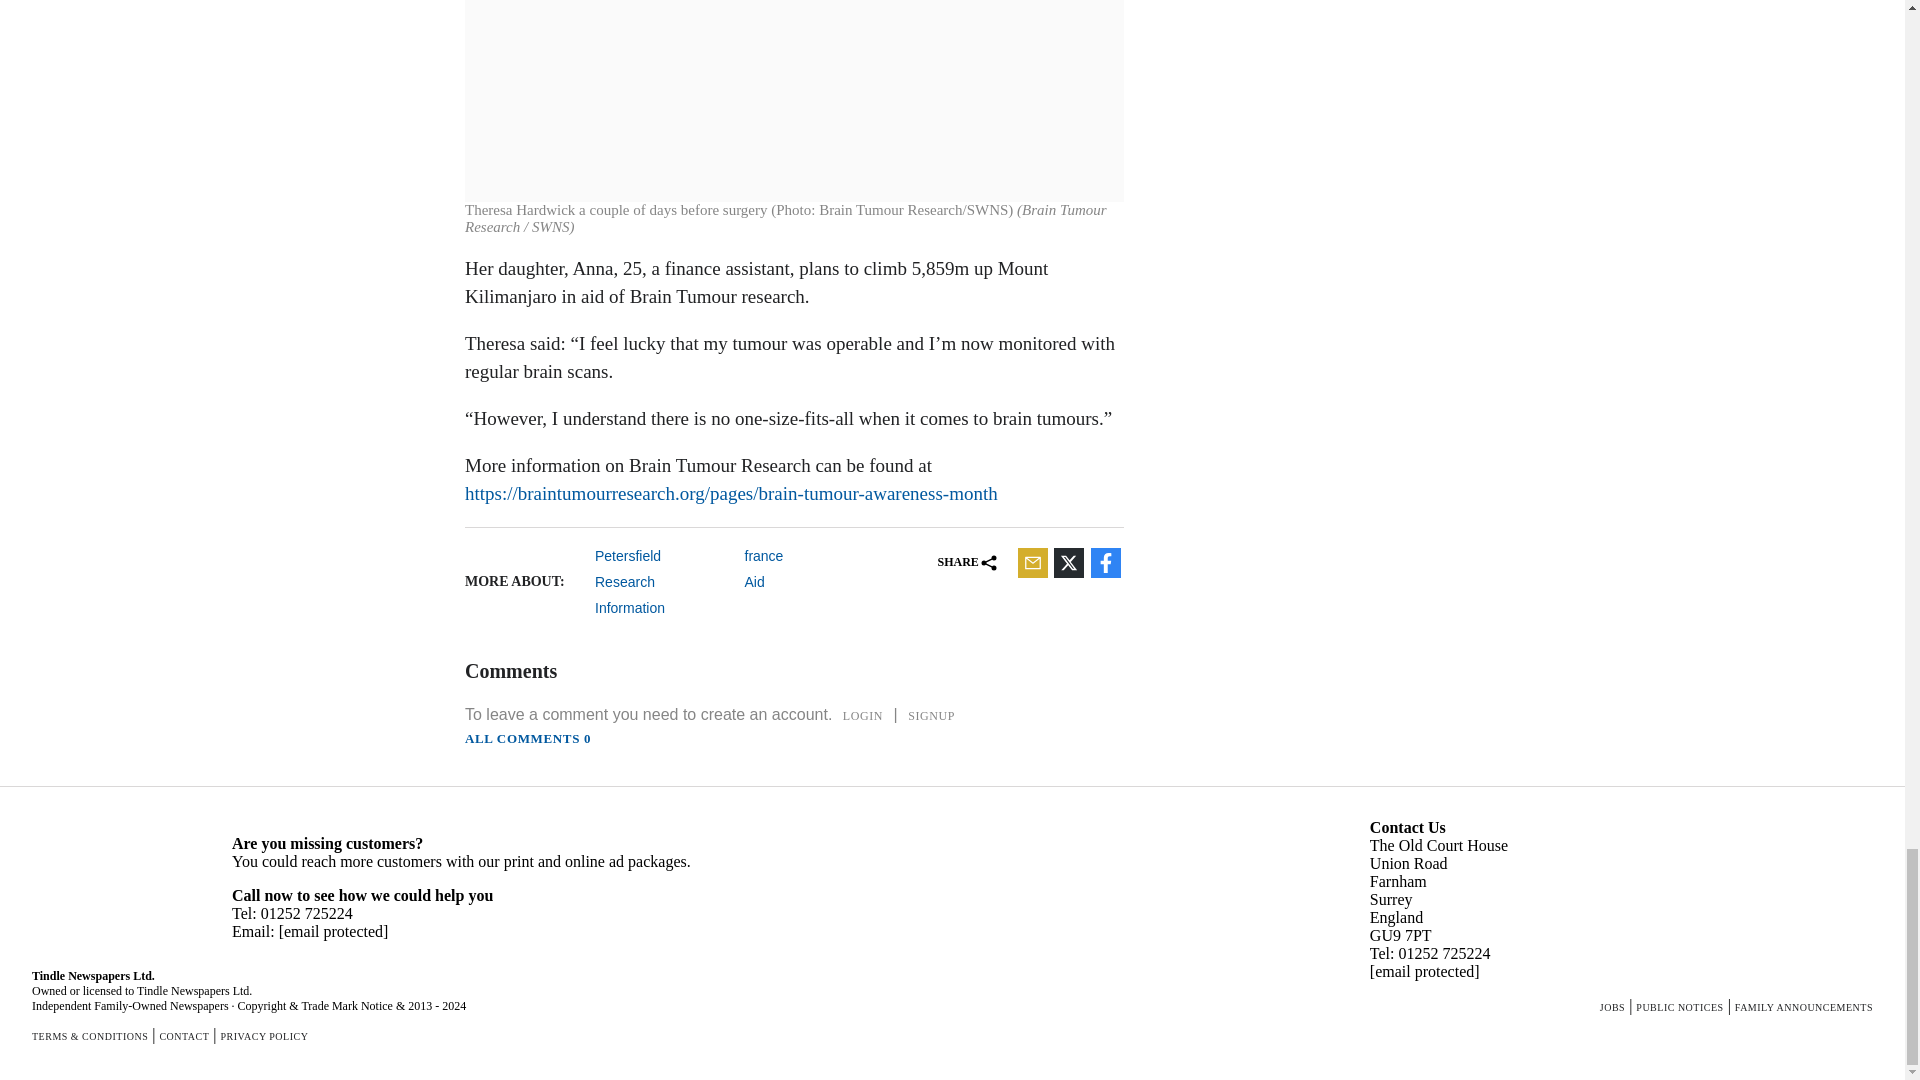 Image resolution: width=1920 pixels, height=1080 pixels. I want to click on Petersfield, so click(662, 555).